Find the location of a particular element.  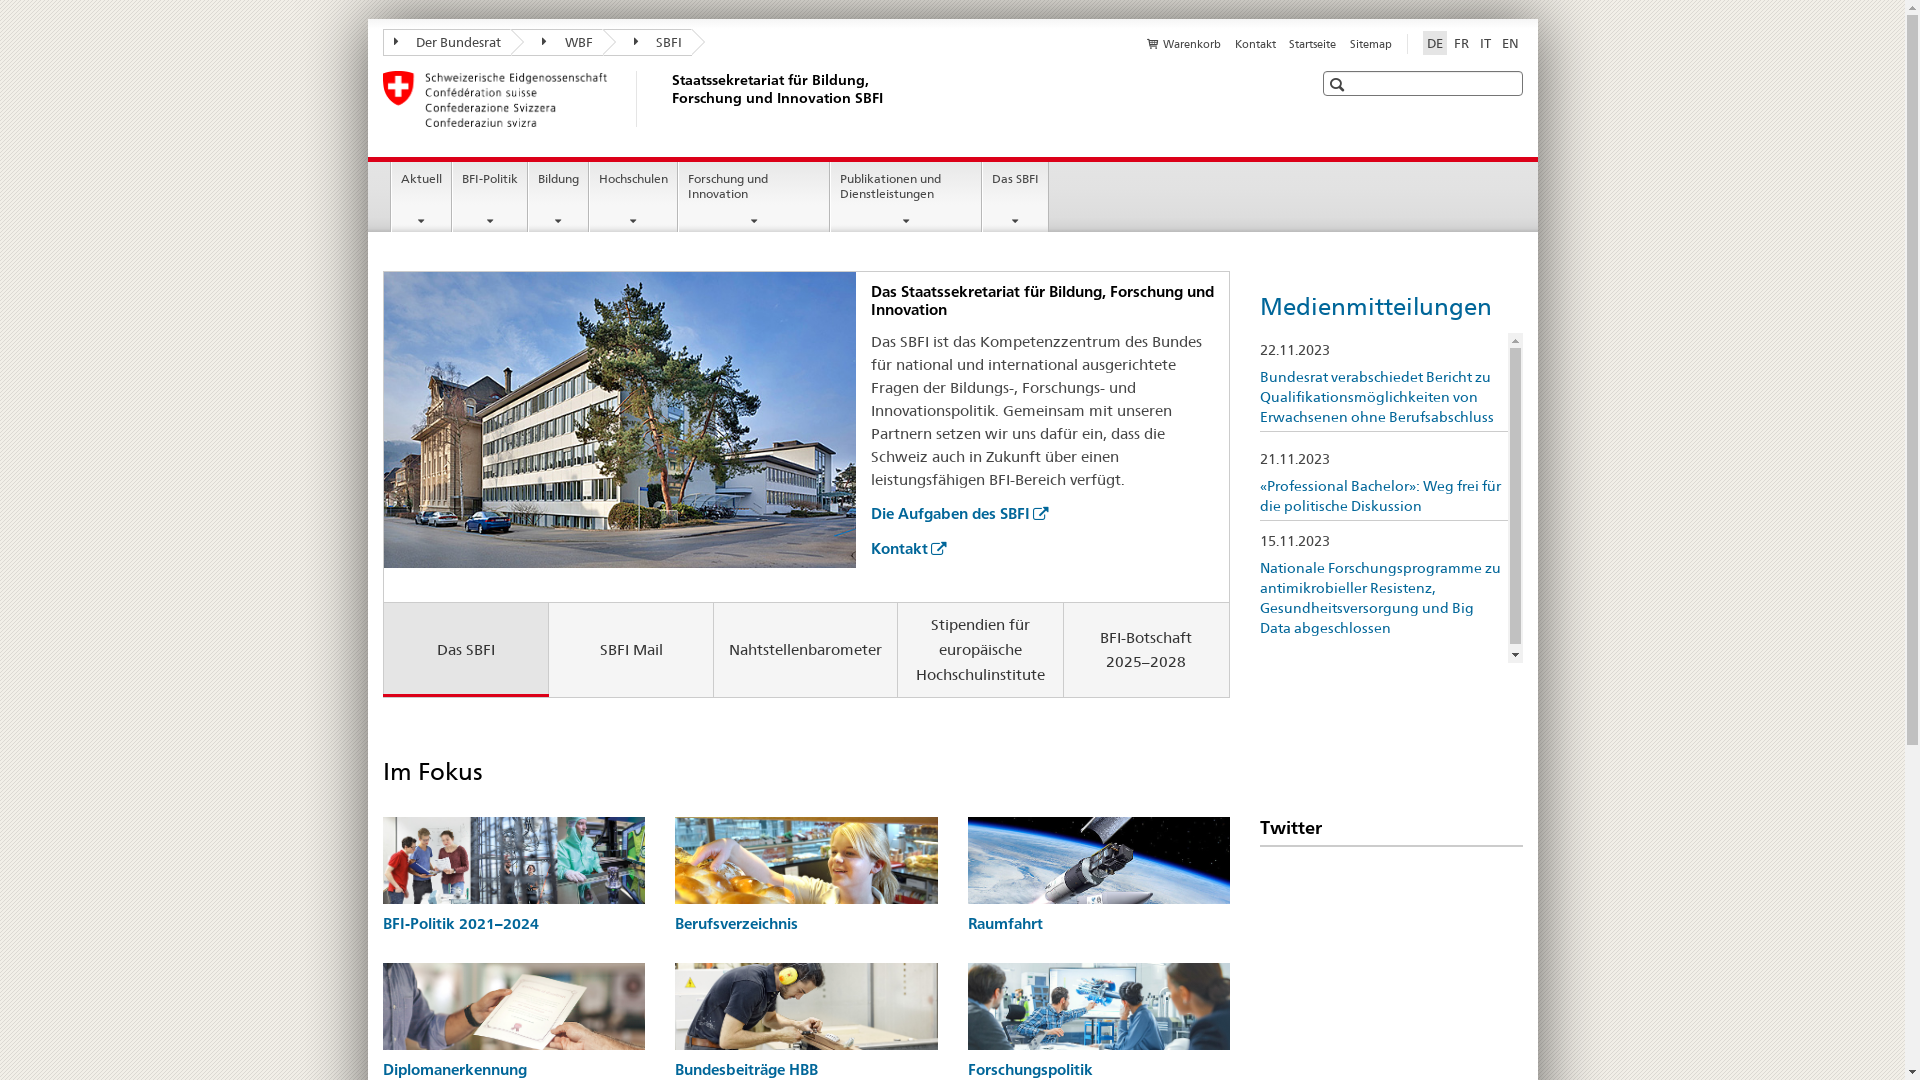

Berufsverzeichnis is located at coordinates (736, 924).